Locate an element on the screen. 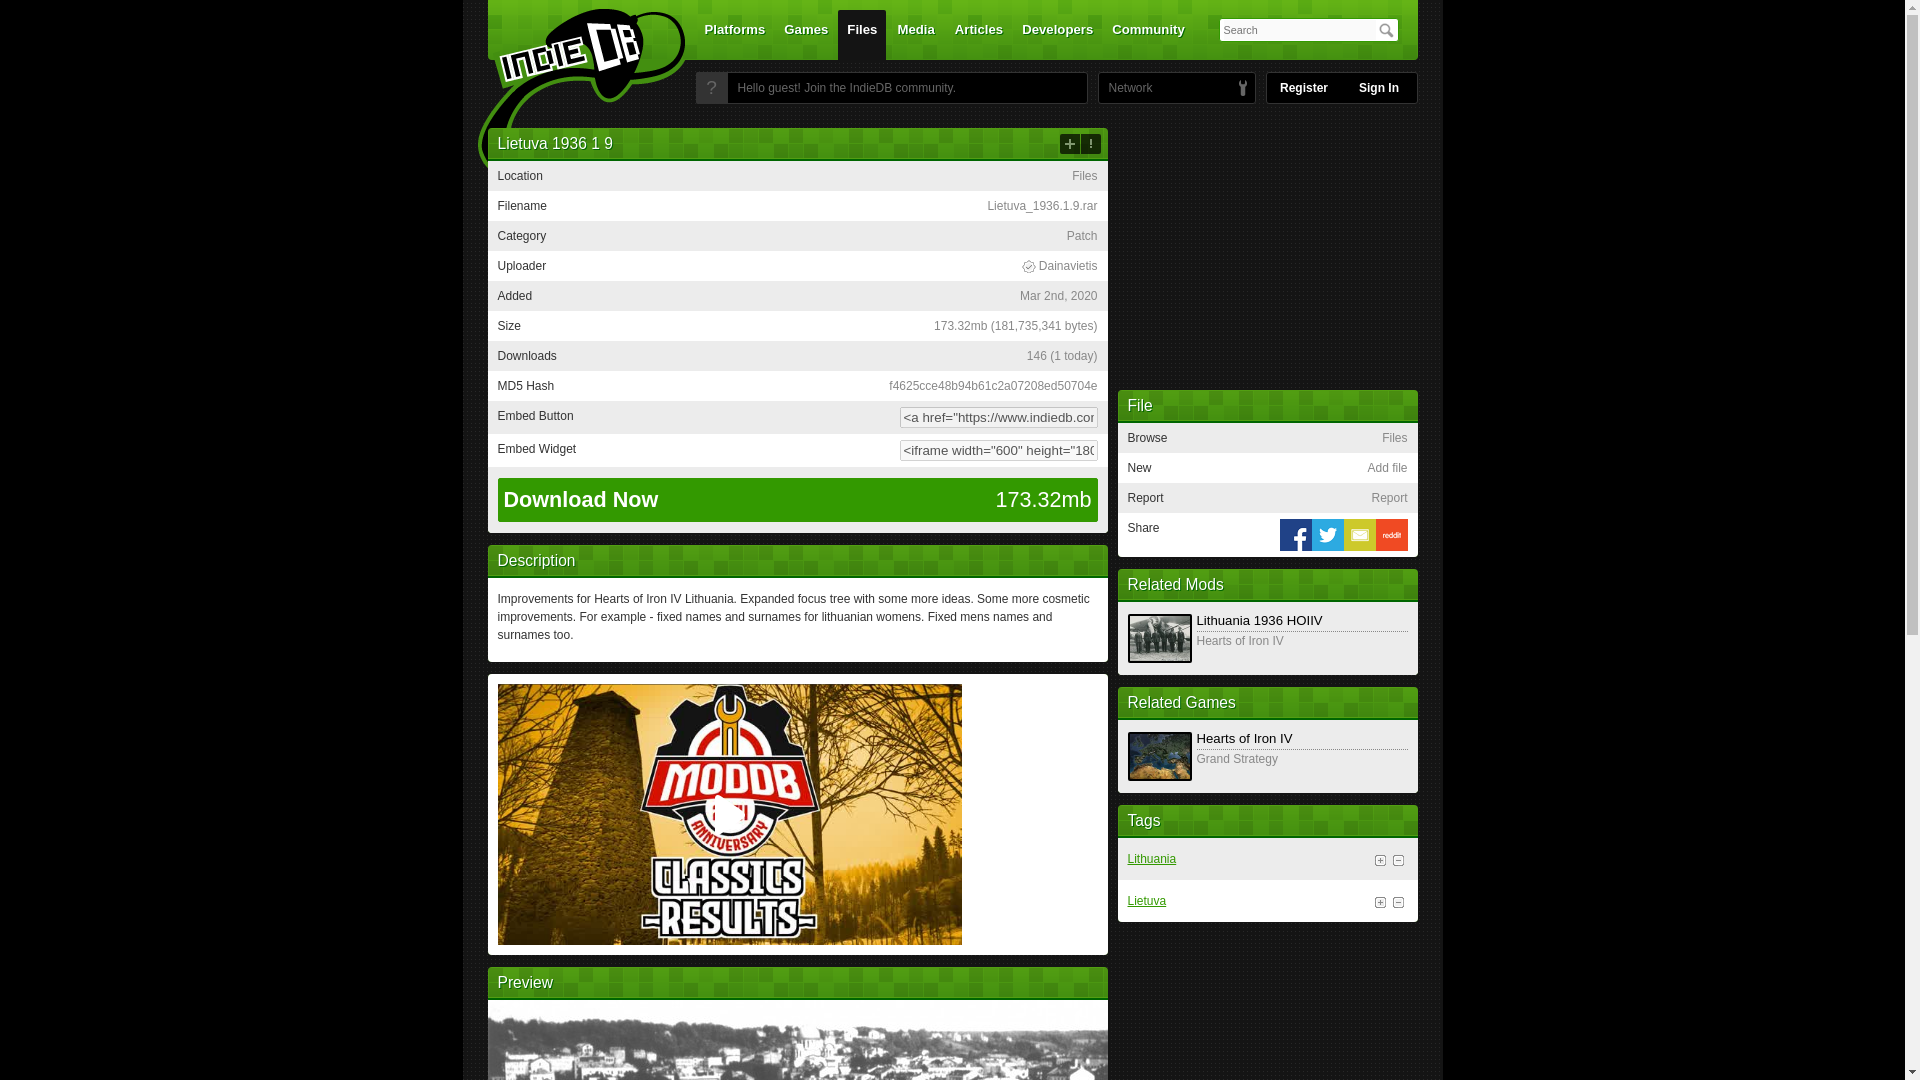 The width and height of the screenshot is (1920, 1080). Report is located at coordinates (1090, 144).